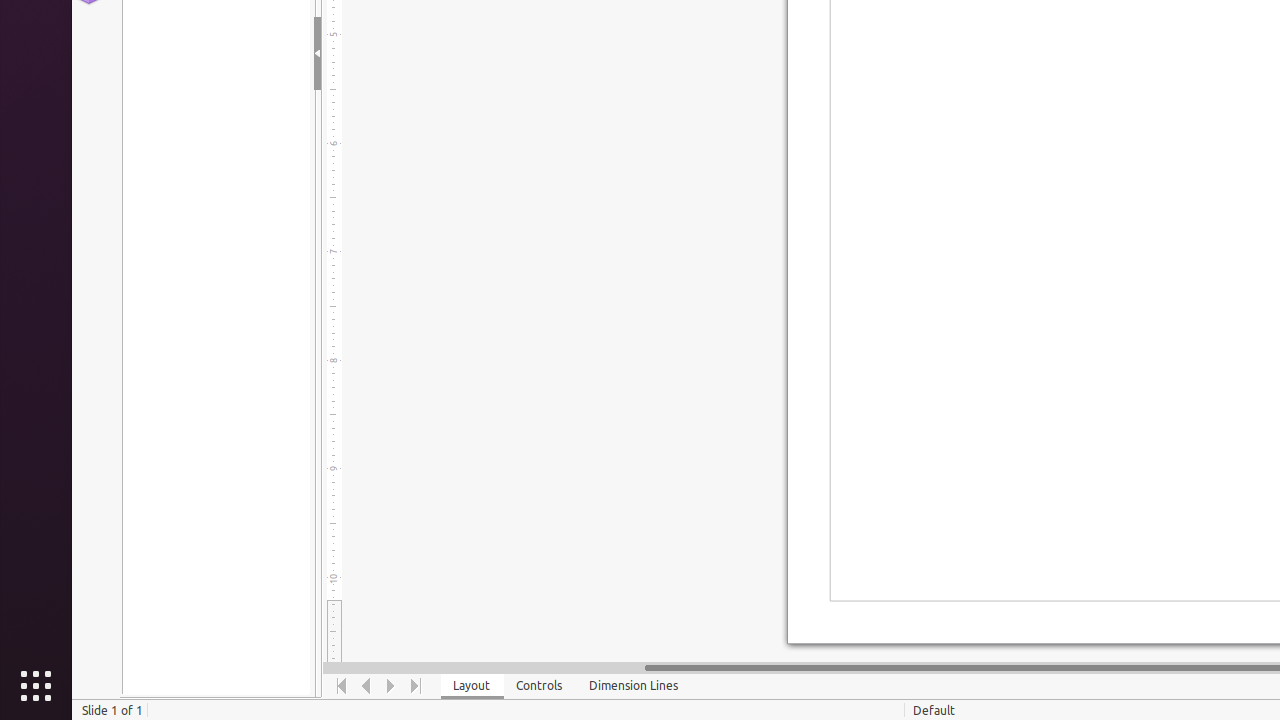  What do you see at coordinates (392, 686) in the screenshot?
I see `Move Right` at bounding box center [392, 686].